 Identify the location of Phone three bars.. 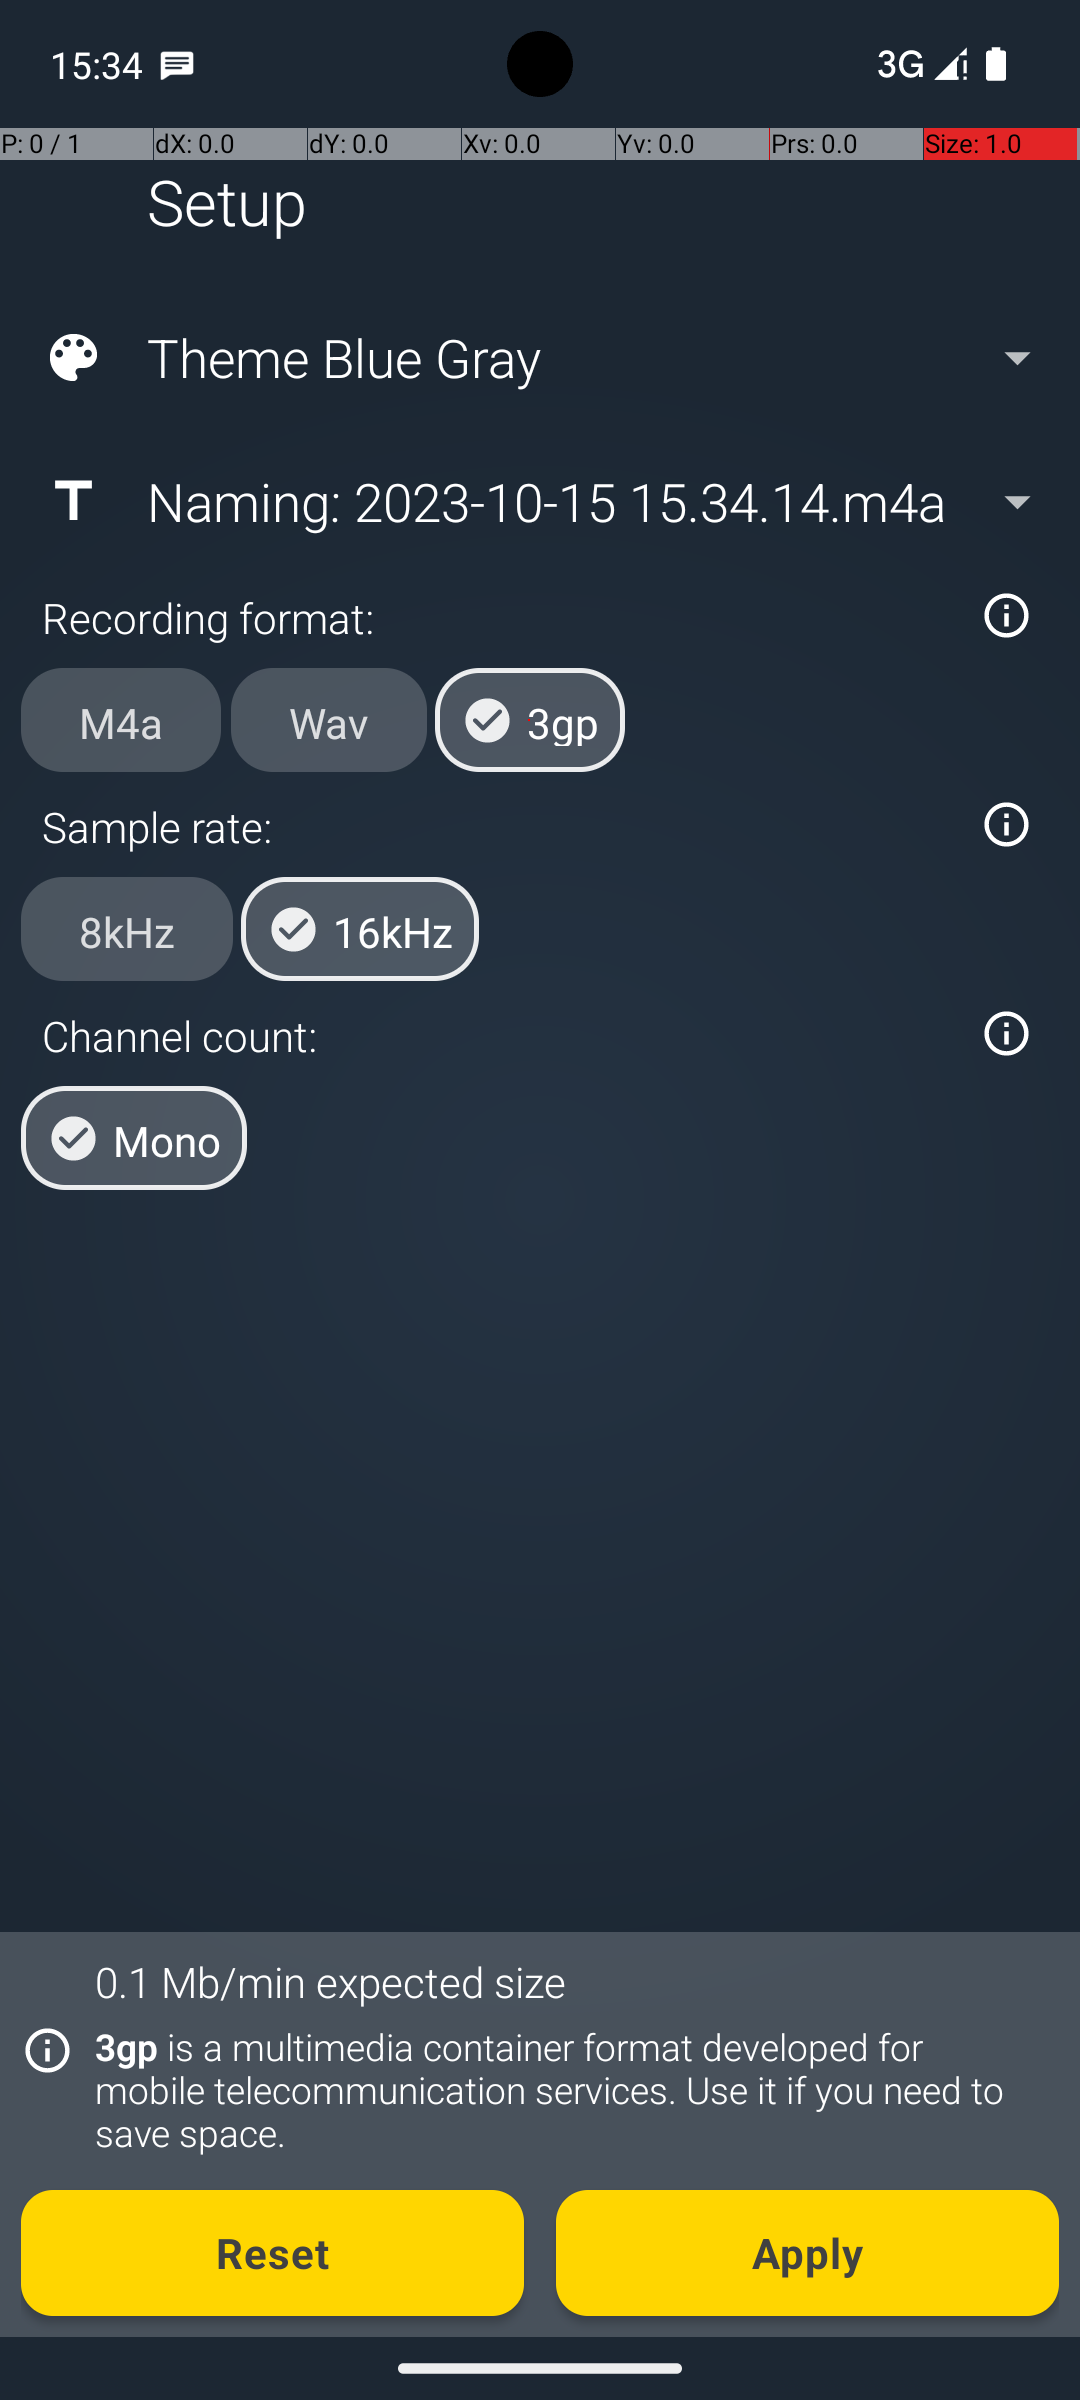
(918, 64).